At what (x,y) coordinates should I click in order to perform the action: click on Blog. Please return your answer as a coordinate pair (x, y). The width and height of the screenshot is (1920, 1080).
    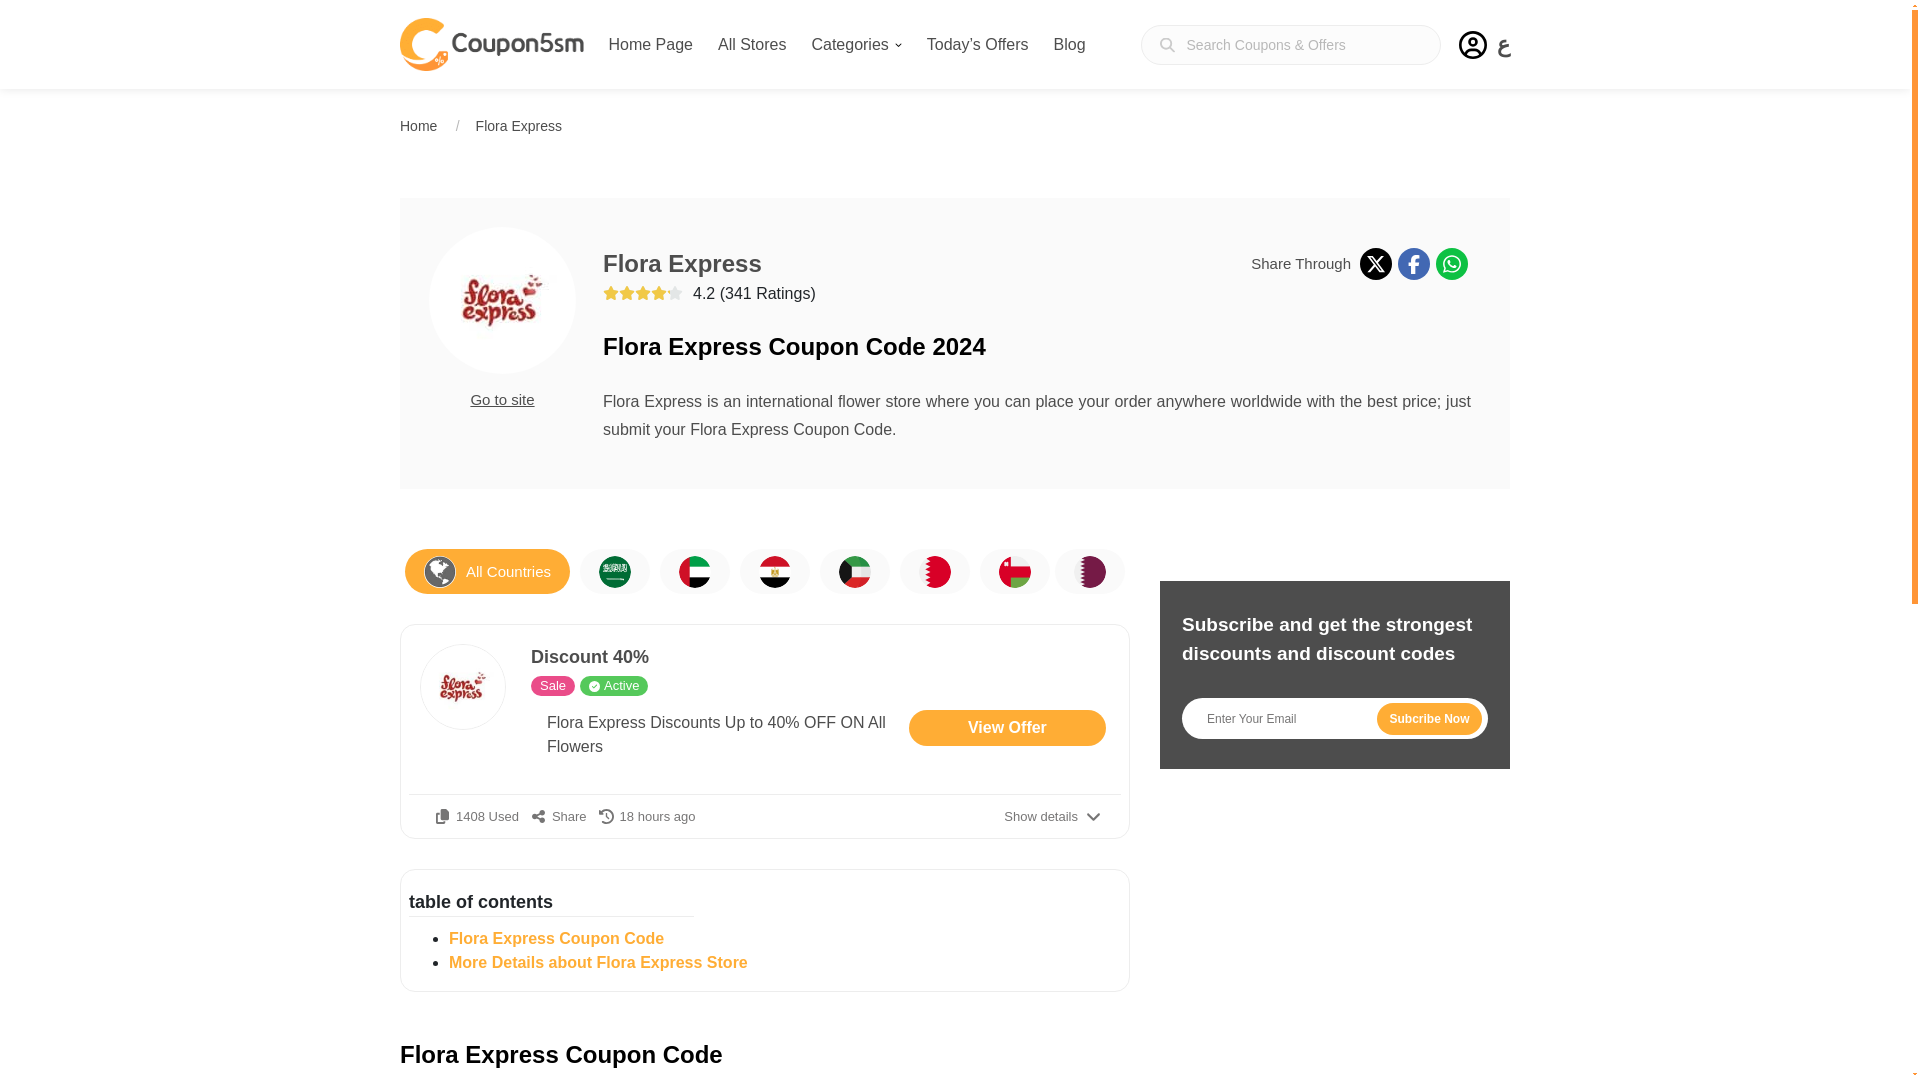
    Looking at the image, I should click on (1070, 44).